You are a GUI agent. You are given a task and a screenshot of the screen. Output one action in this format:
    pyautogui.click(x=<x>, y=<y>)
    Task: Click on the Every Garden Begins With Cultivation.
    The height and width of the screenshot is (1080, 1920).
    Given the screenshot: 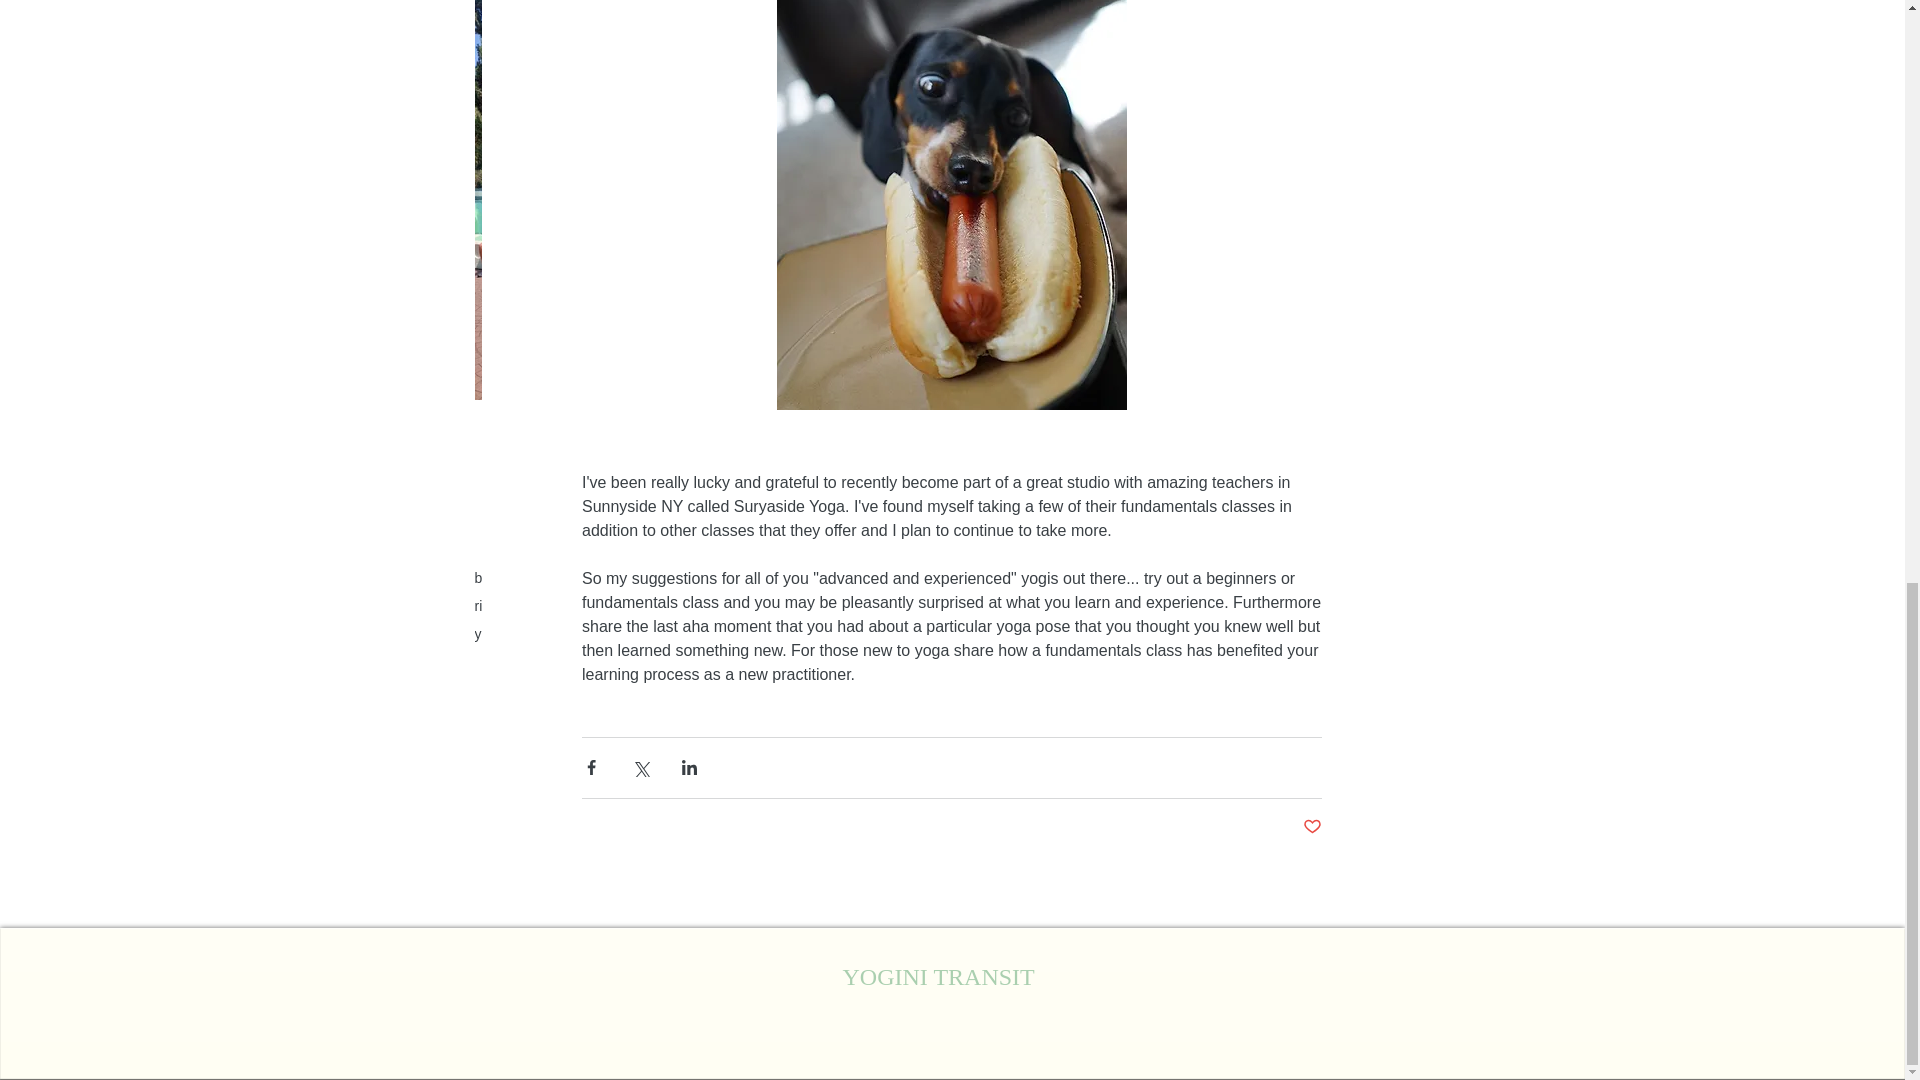 What is the action you would take?
    pyautogui.click(x=1264, y=452)
    